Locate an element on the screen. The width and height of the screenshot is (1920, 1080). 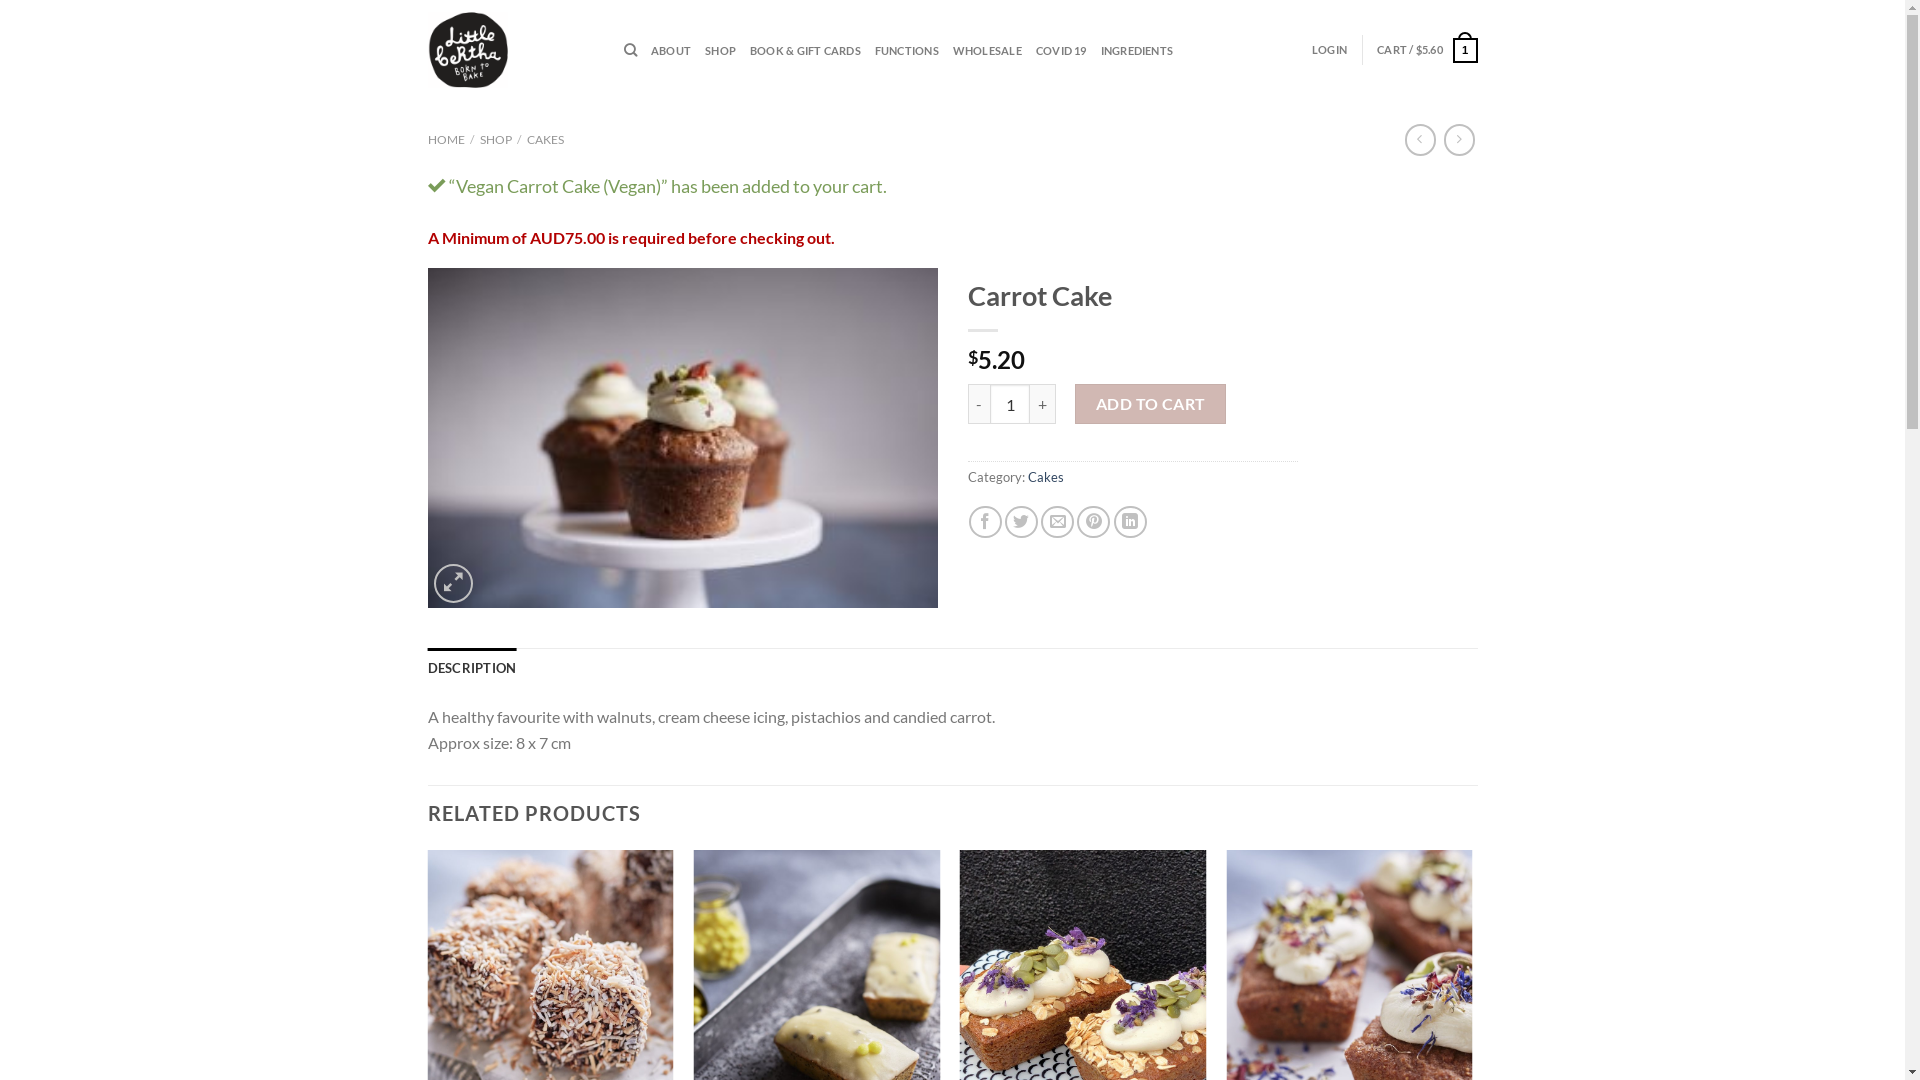
ABOUT is located at coordinates (671, 51).